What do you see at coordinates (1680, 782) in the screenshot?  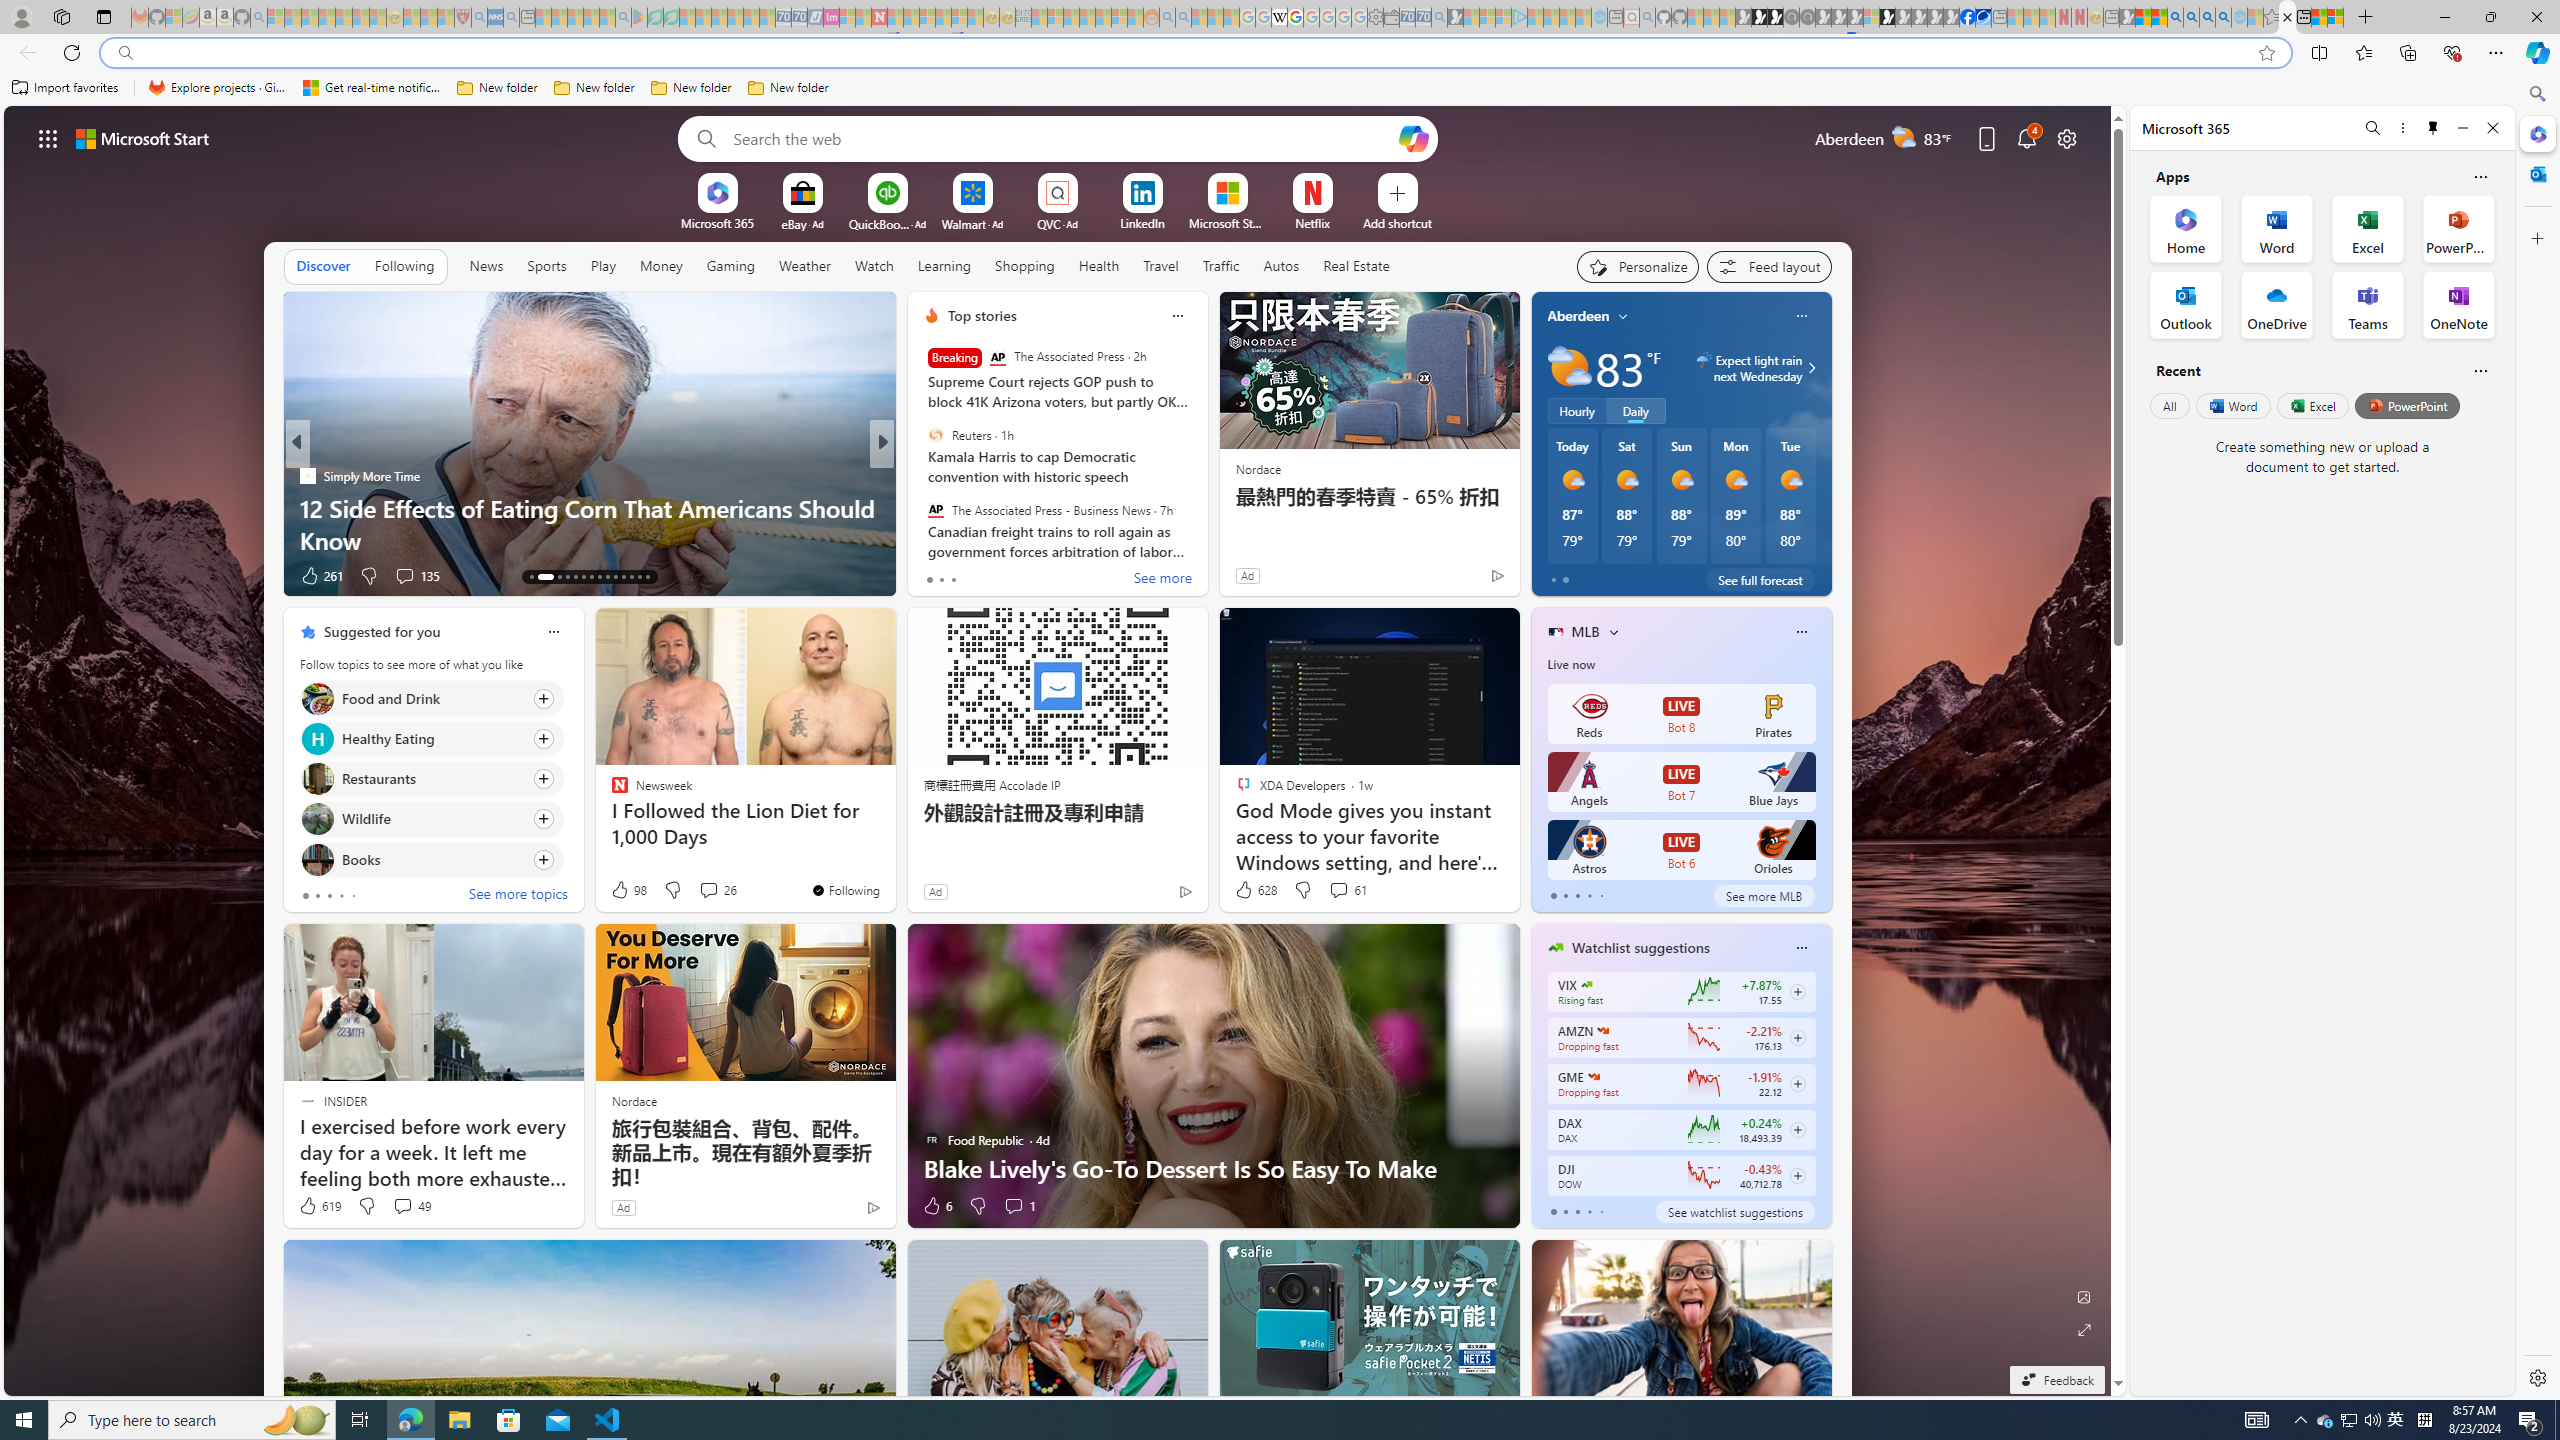 I see `Angels LIVE Bot 7 Blue Jays` at bounding box center [1680, 782].